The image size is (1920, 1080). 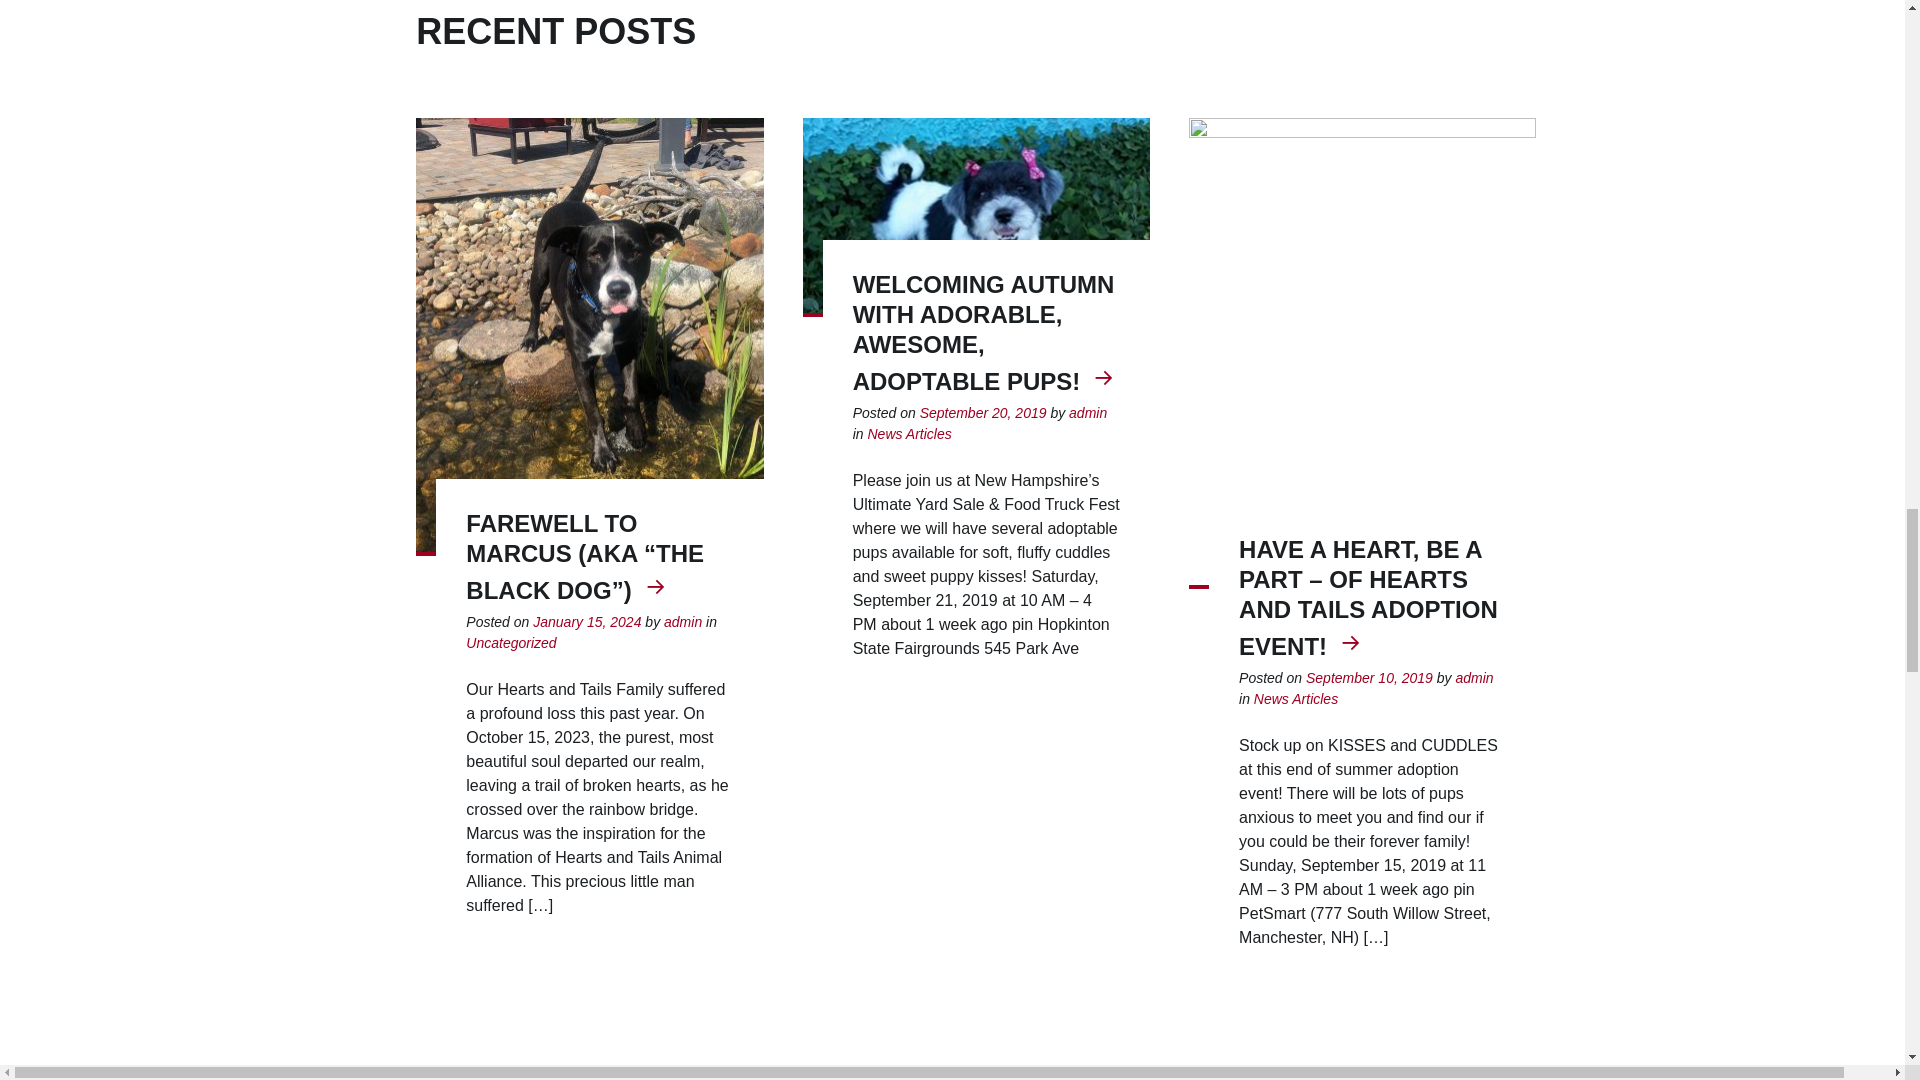 What do you see at coordinates (984, 334) in the screenshot?
I see `WELCOMING AUTUMN WITH ADORABLE, AWESOME, ADOPTABLE PUPS!` at bounding box center [984, 334].